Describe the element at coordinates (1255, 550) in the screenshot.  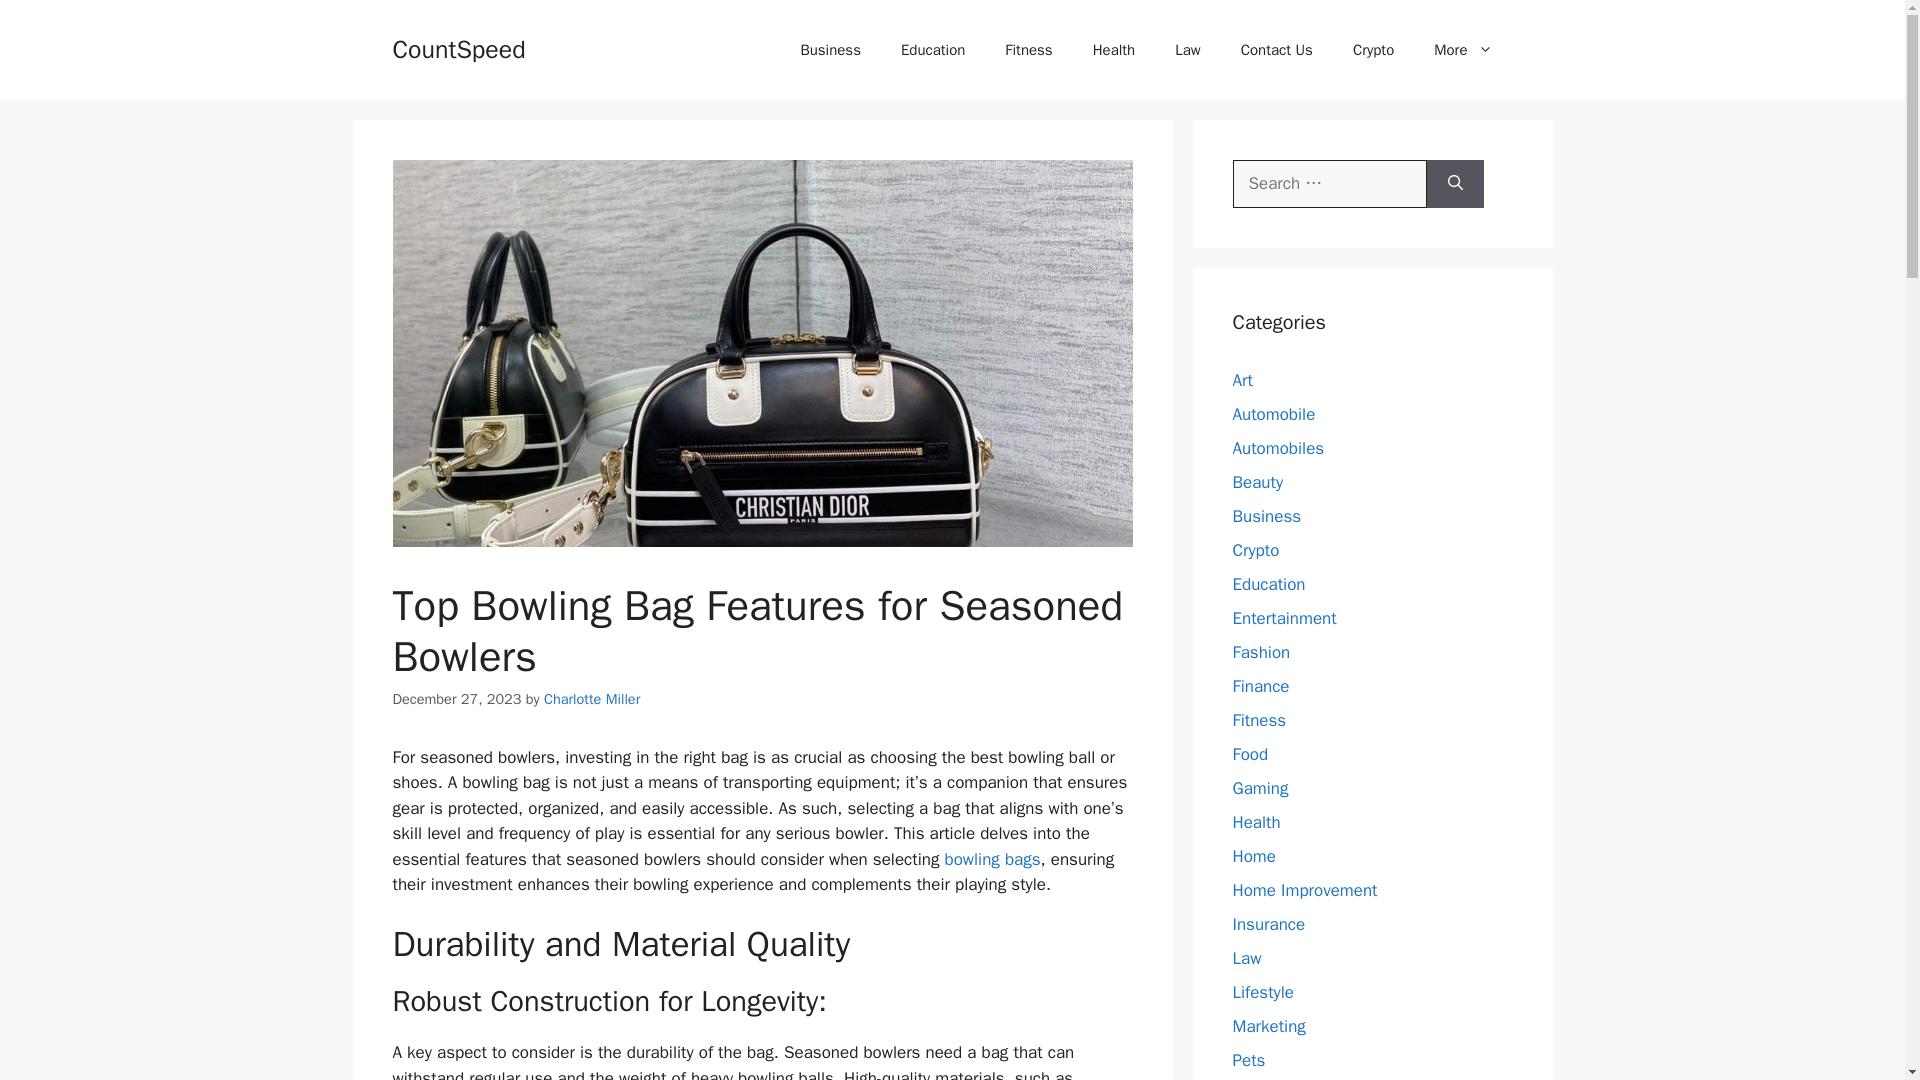
I see `Crypto` at that location.